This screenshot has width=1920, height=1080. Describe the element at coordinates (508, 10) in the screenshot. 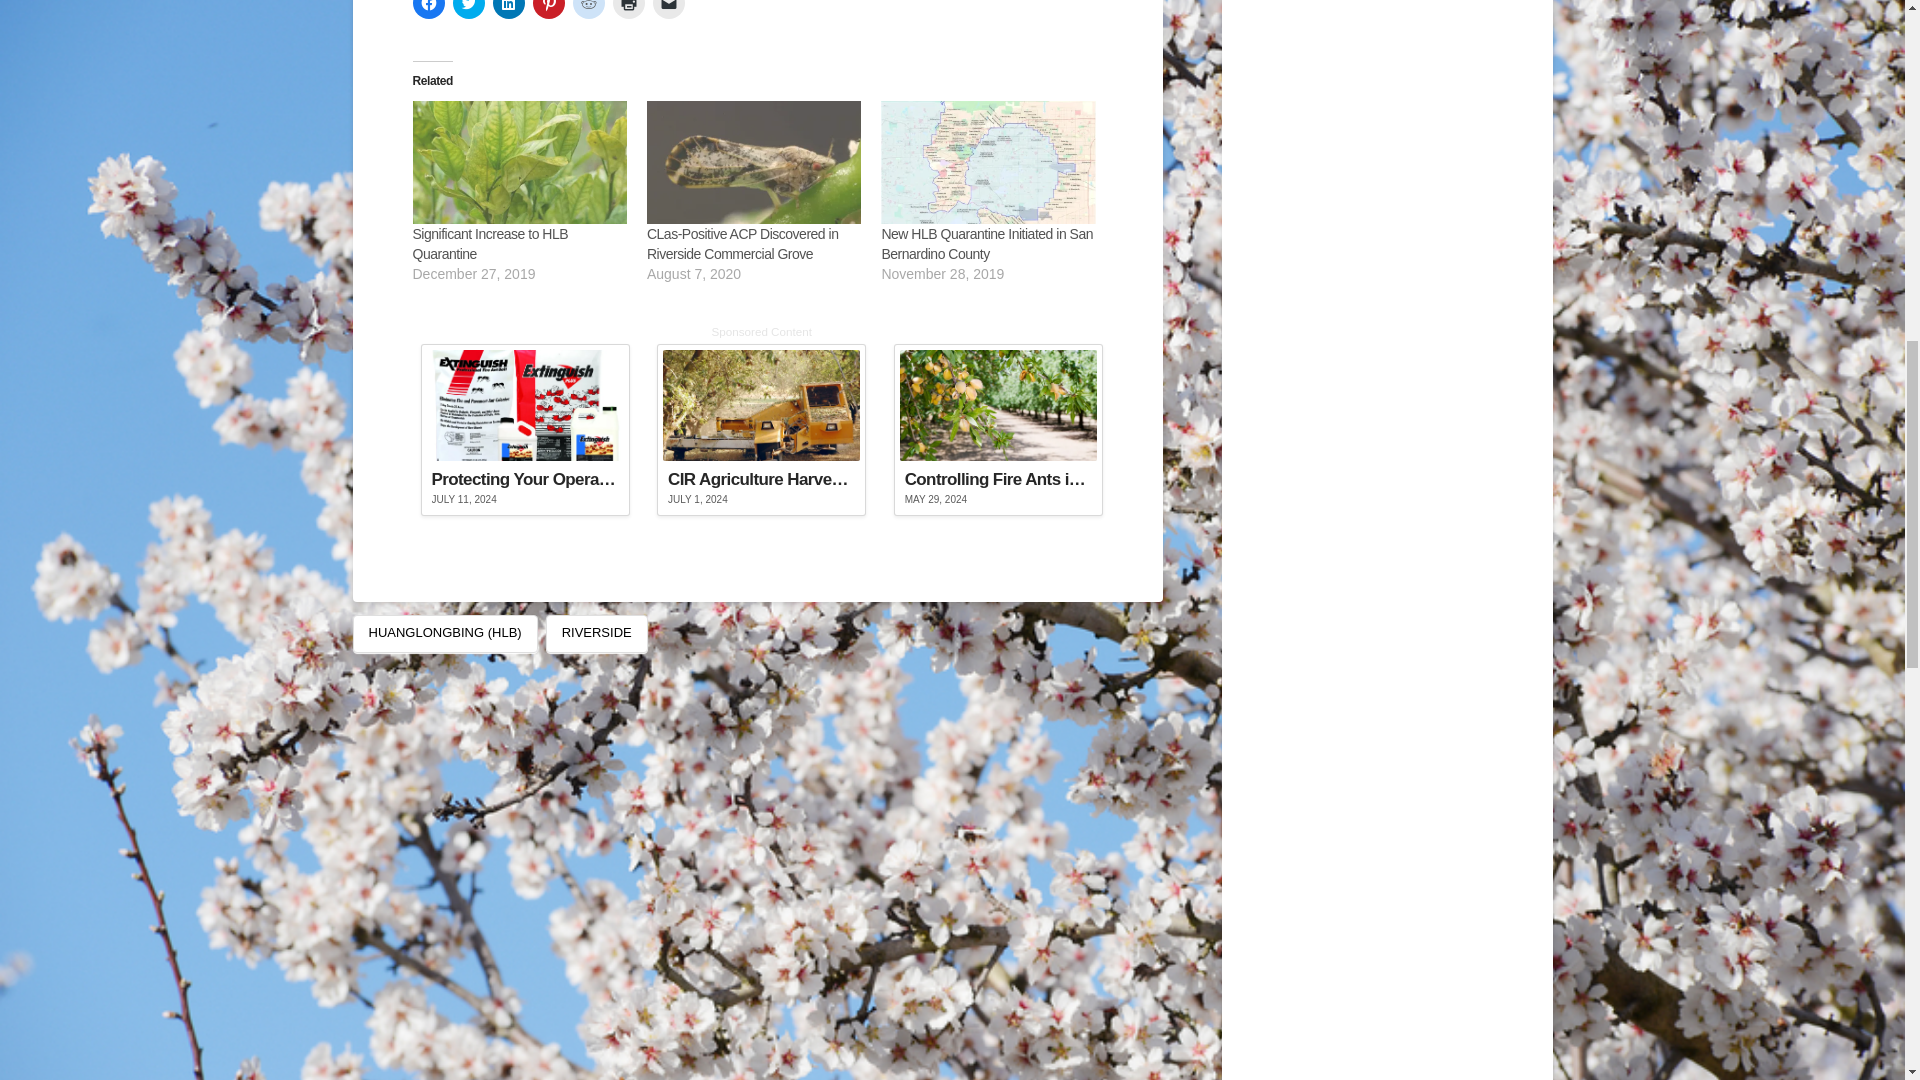

I see `Click to share on LinkedIn` at that location.